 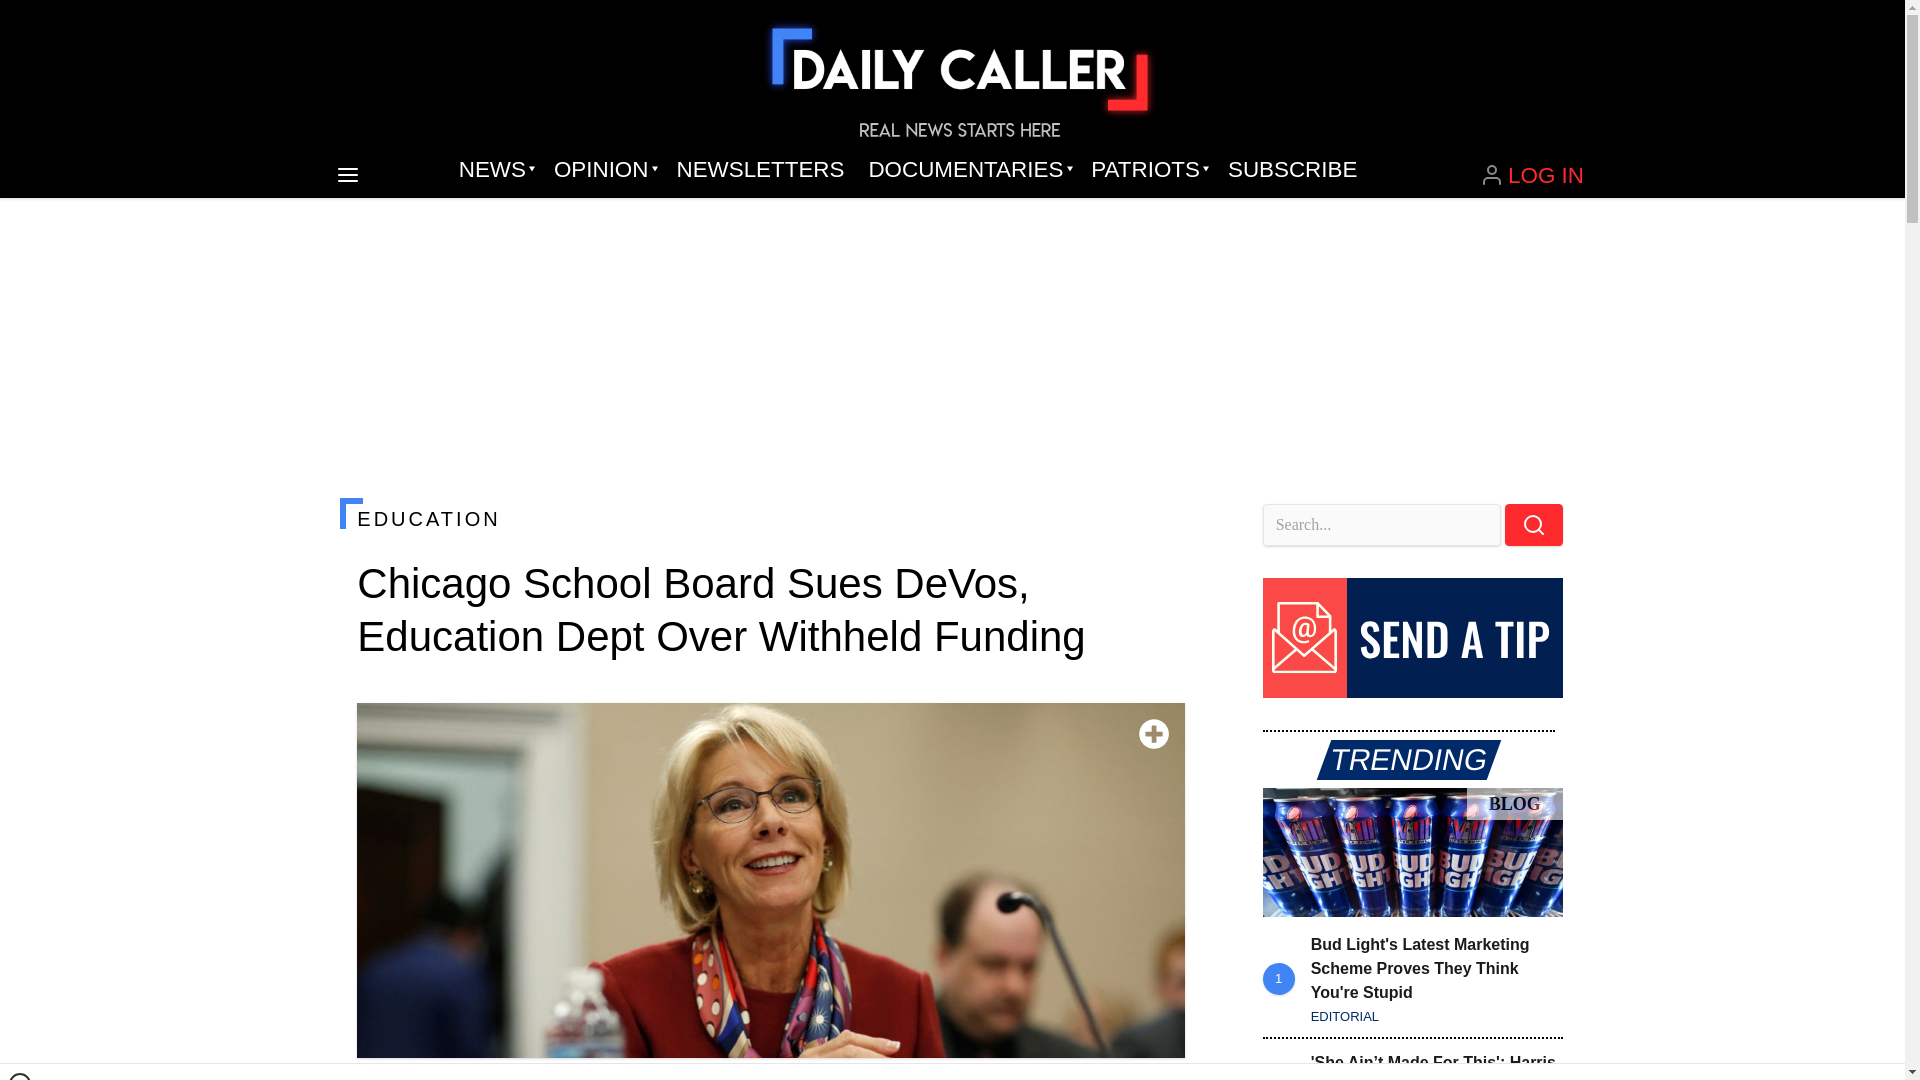 I want to click on NEWS, so click(x=494, y=170).